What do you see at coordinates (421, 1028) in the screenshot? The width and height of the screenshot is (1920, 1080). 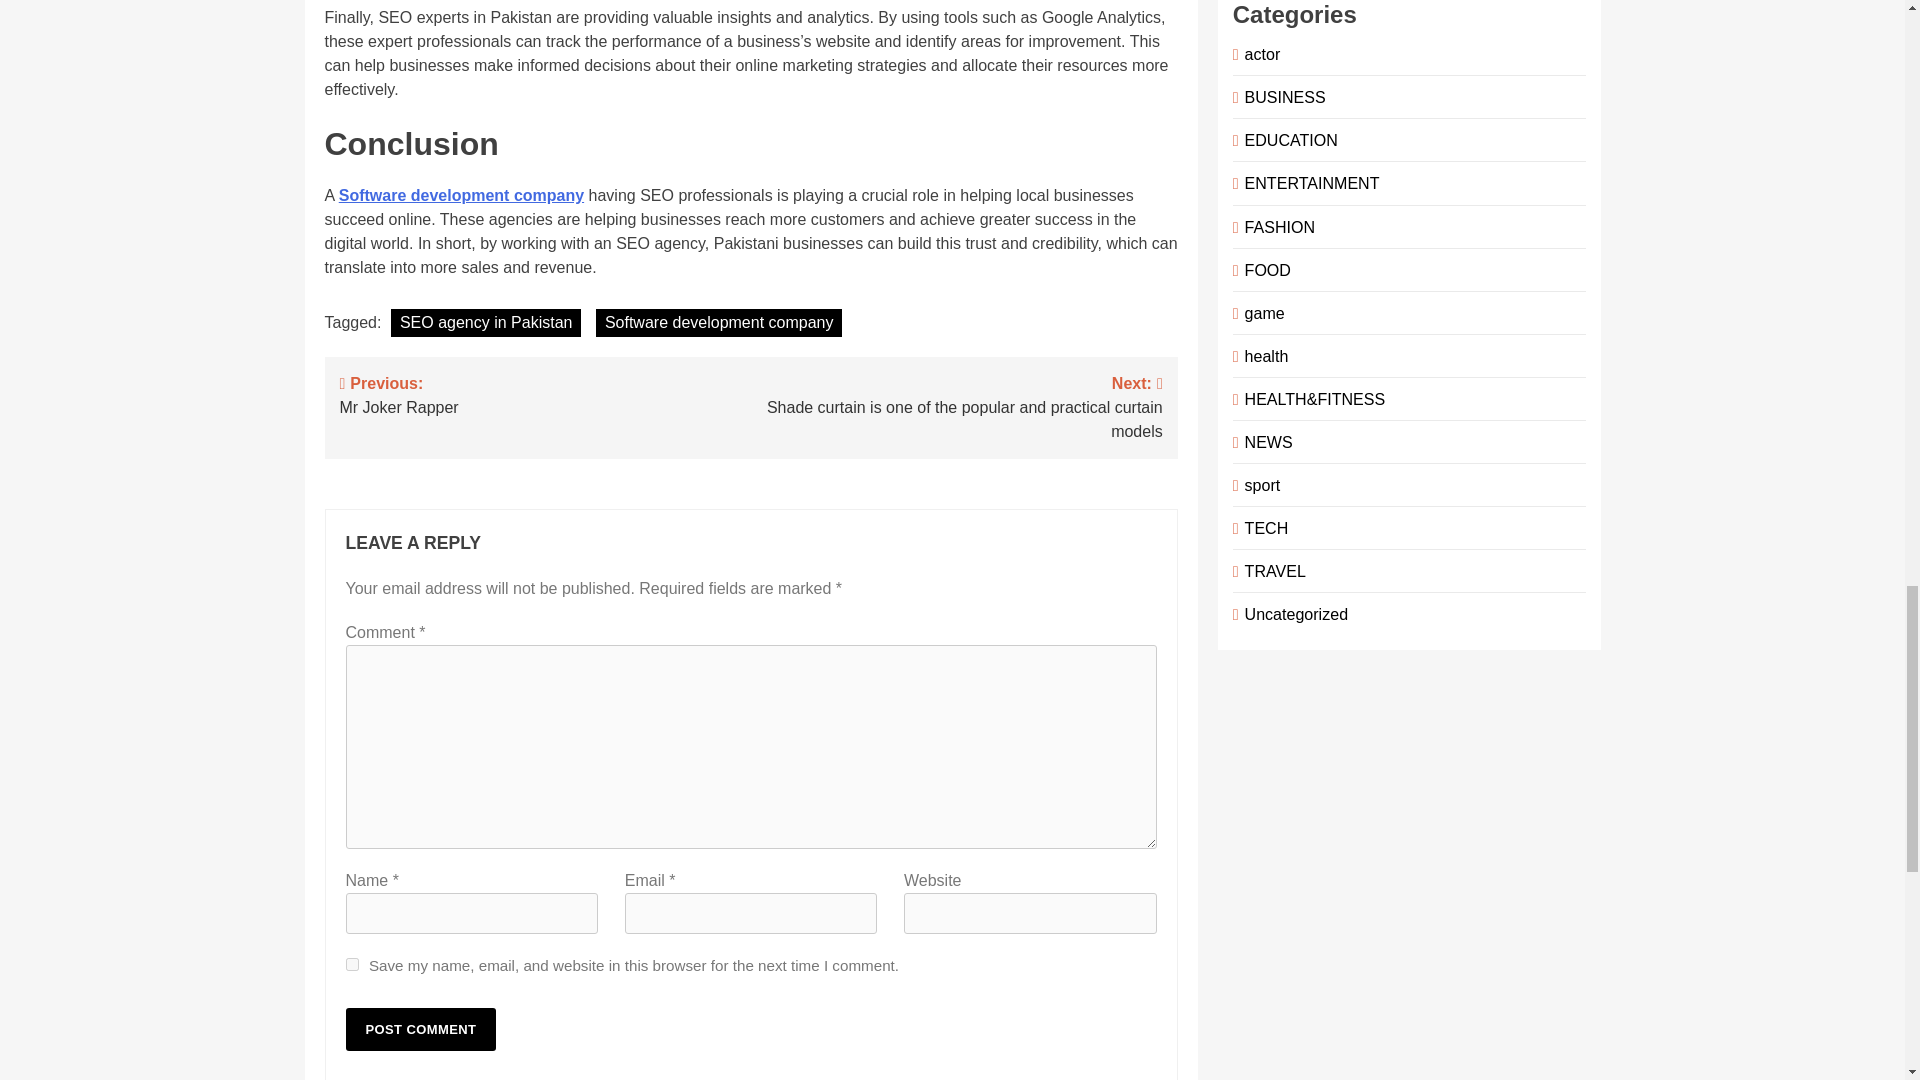 I see `Software development company` at bounding box center [421, 1028].